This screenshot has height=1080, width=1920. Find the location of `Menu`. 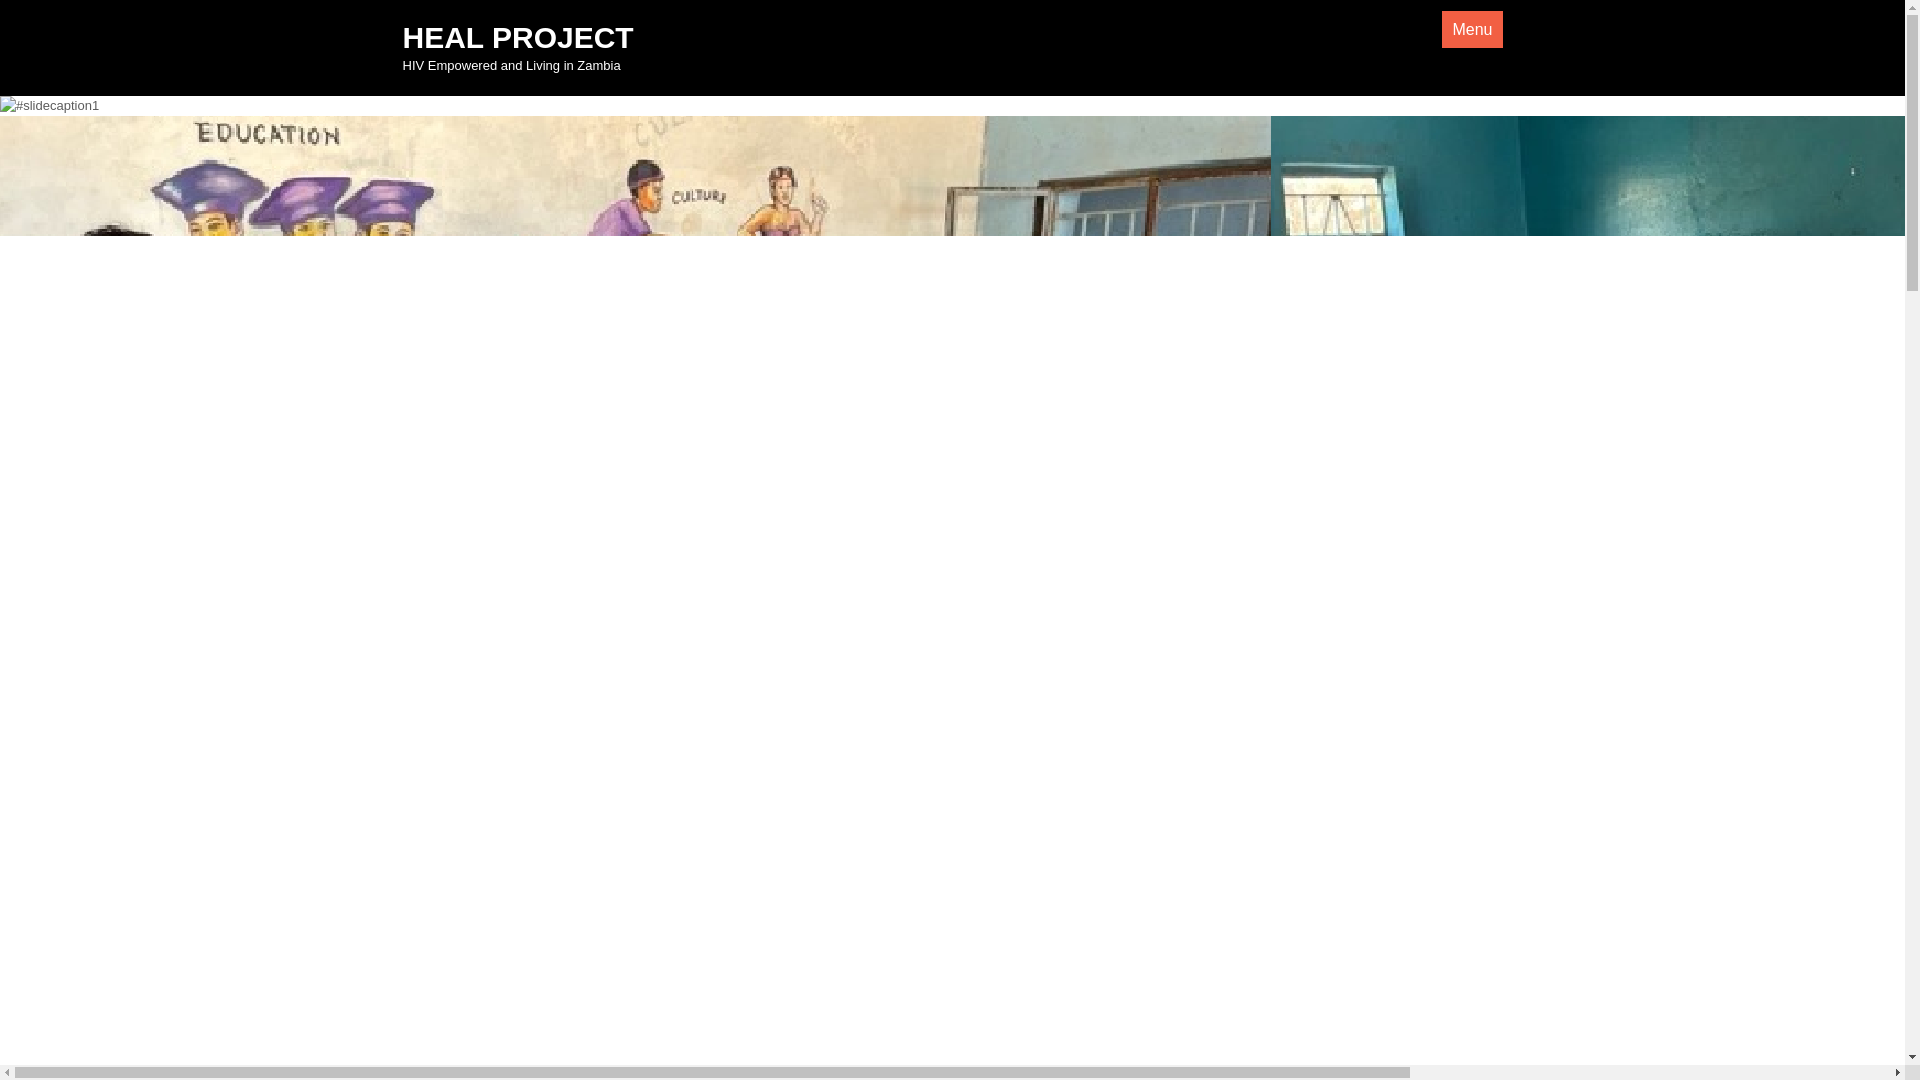

Menu is located at coordinates (1471, 28).